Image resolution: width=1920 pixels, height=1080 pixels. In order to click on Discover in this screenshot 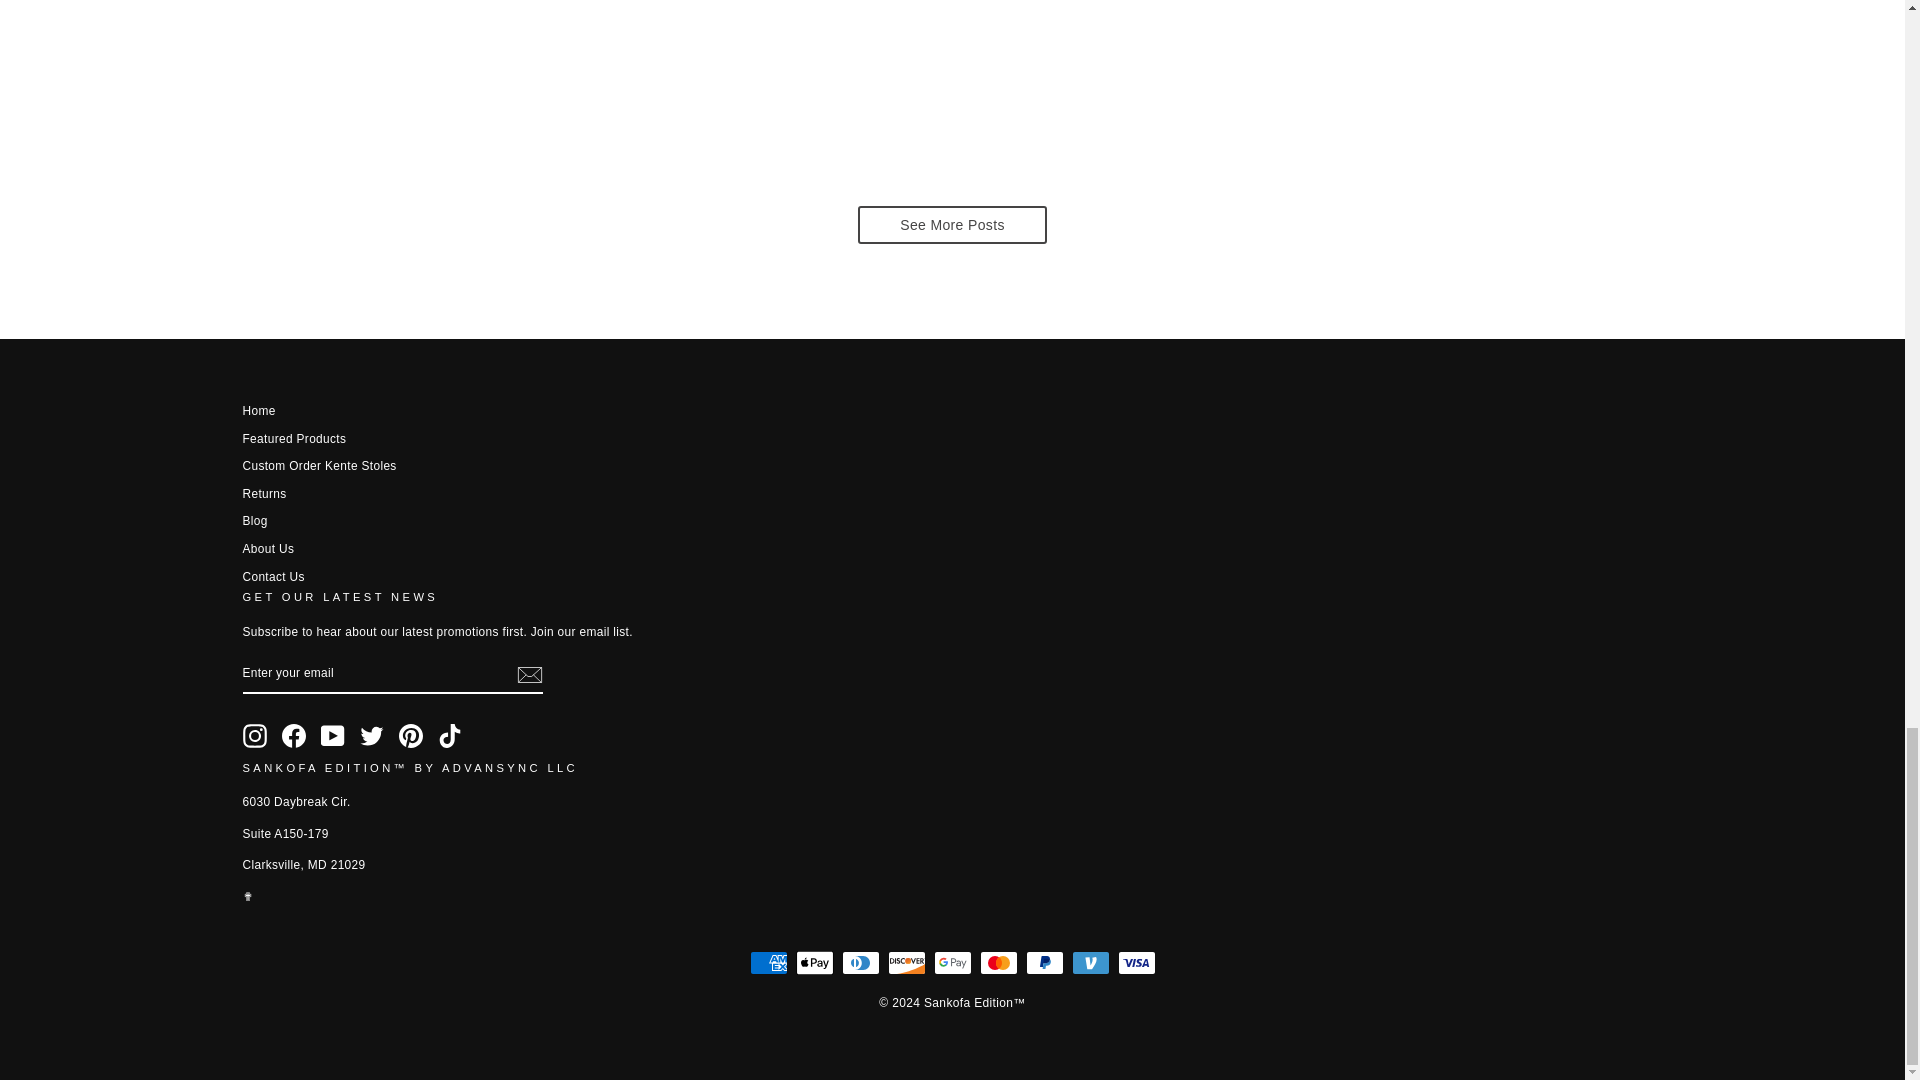, I will do `click(906, 963)`.